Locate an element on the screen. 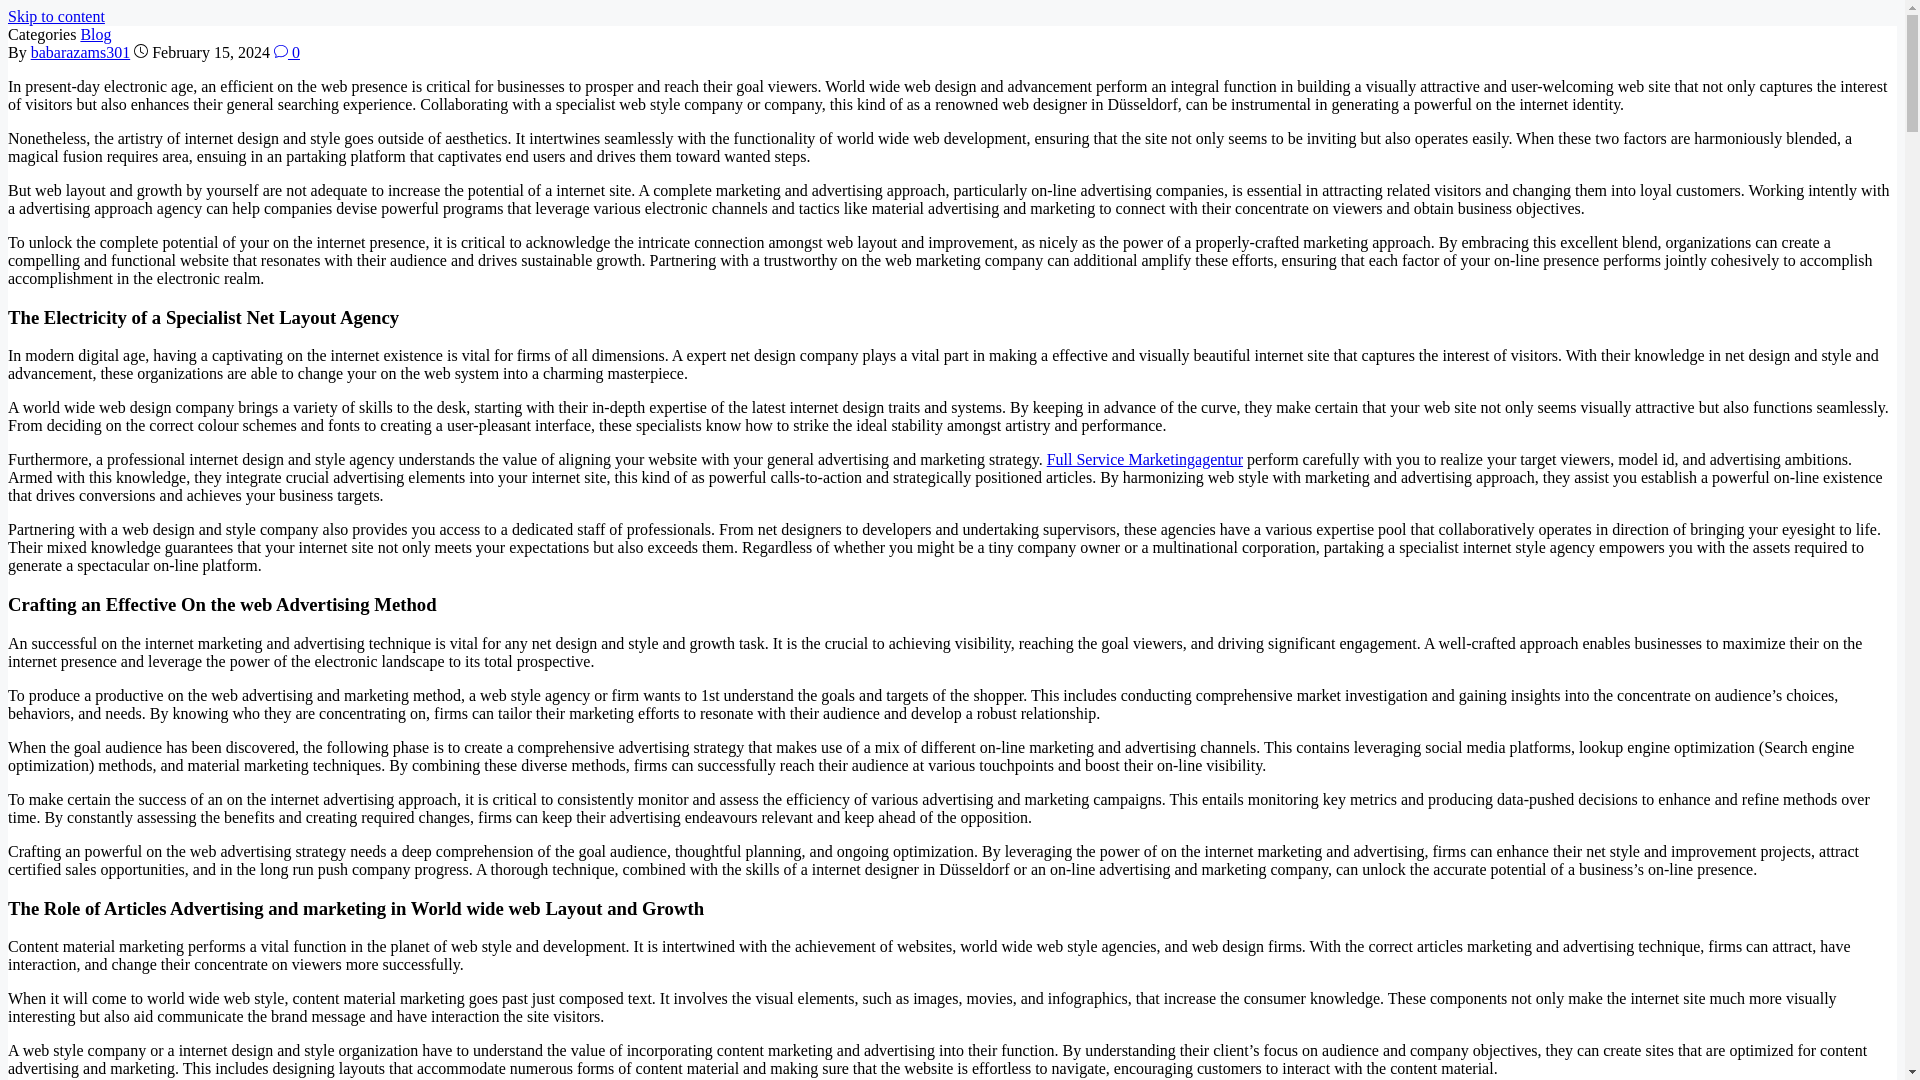  0 is located at coordinates (286, 52).